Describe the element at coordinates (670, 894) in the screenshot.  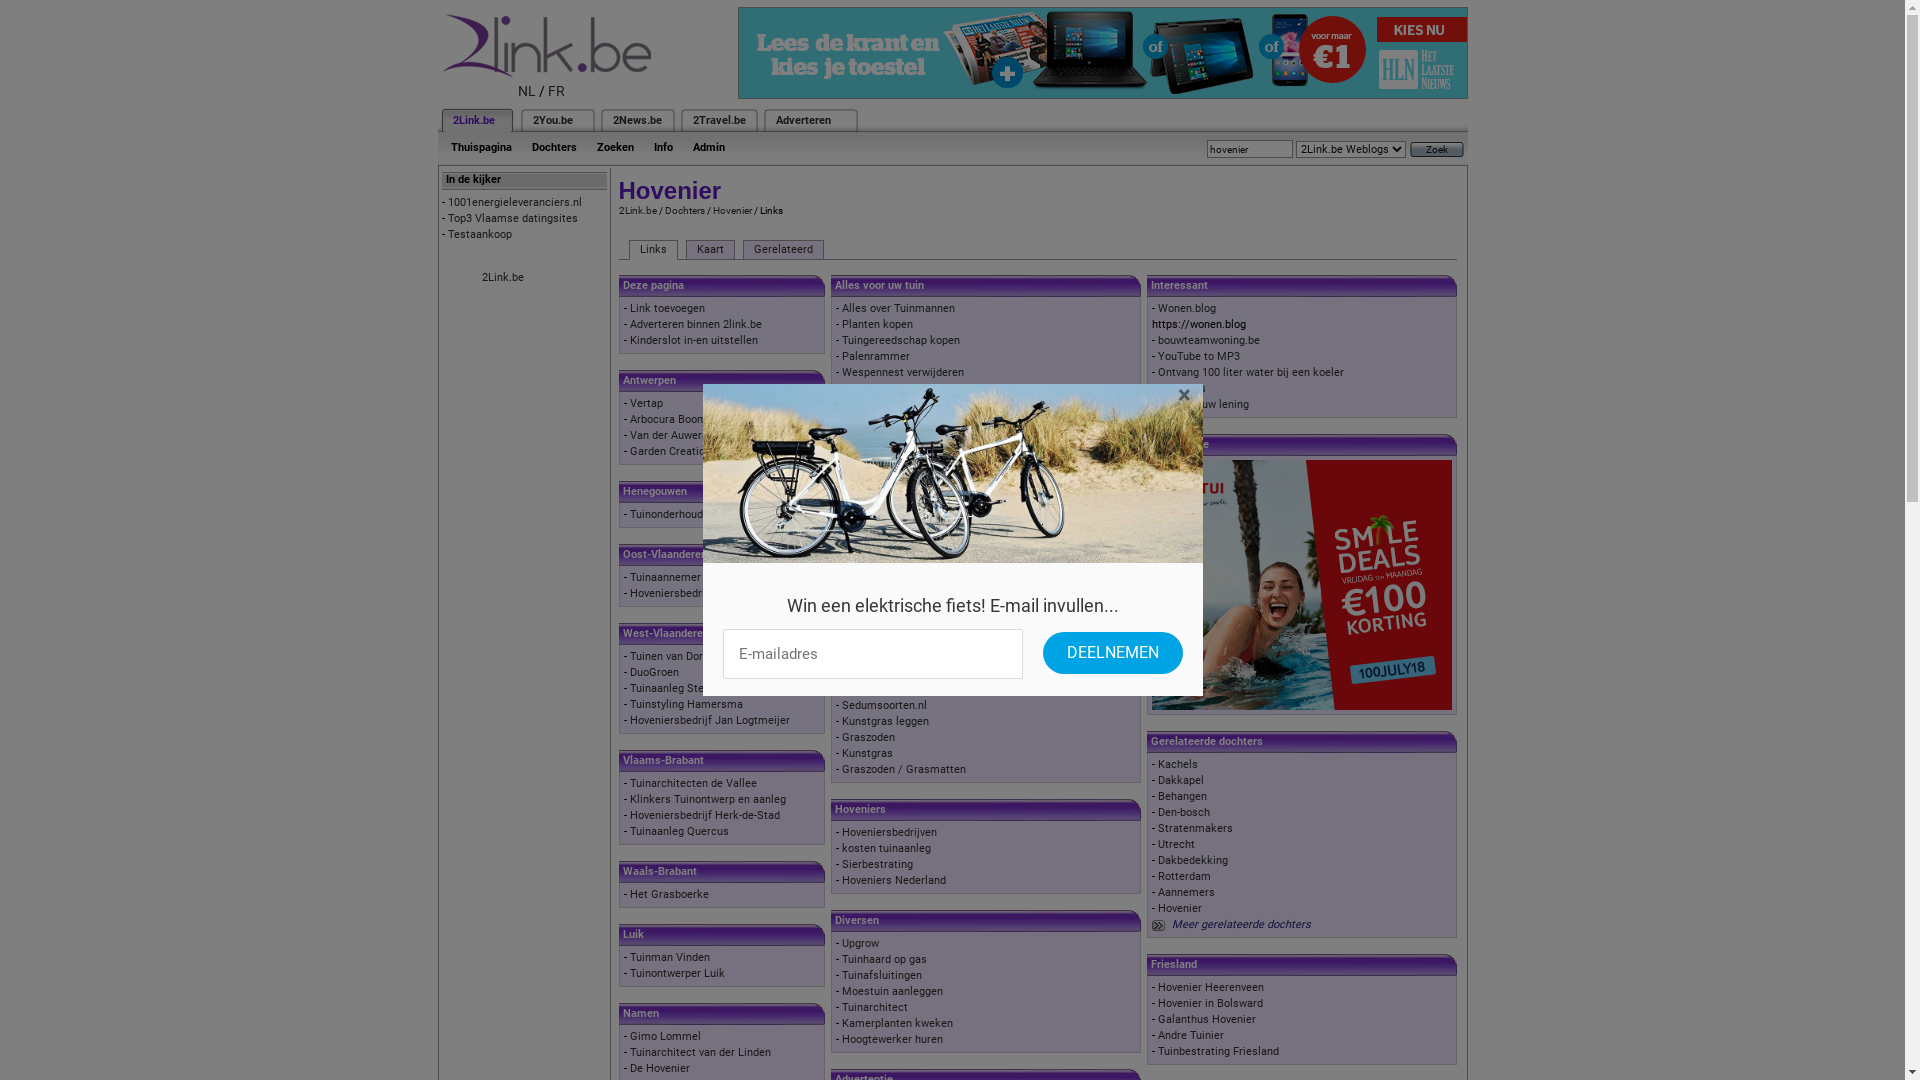
I see `Het Grasboerke` at that location.